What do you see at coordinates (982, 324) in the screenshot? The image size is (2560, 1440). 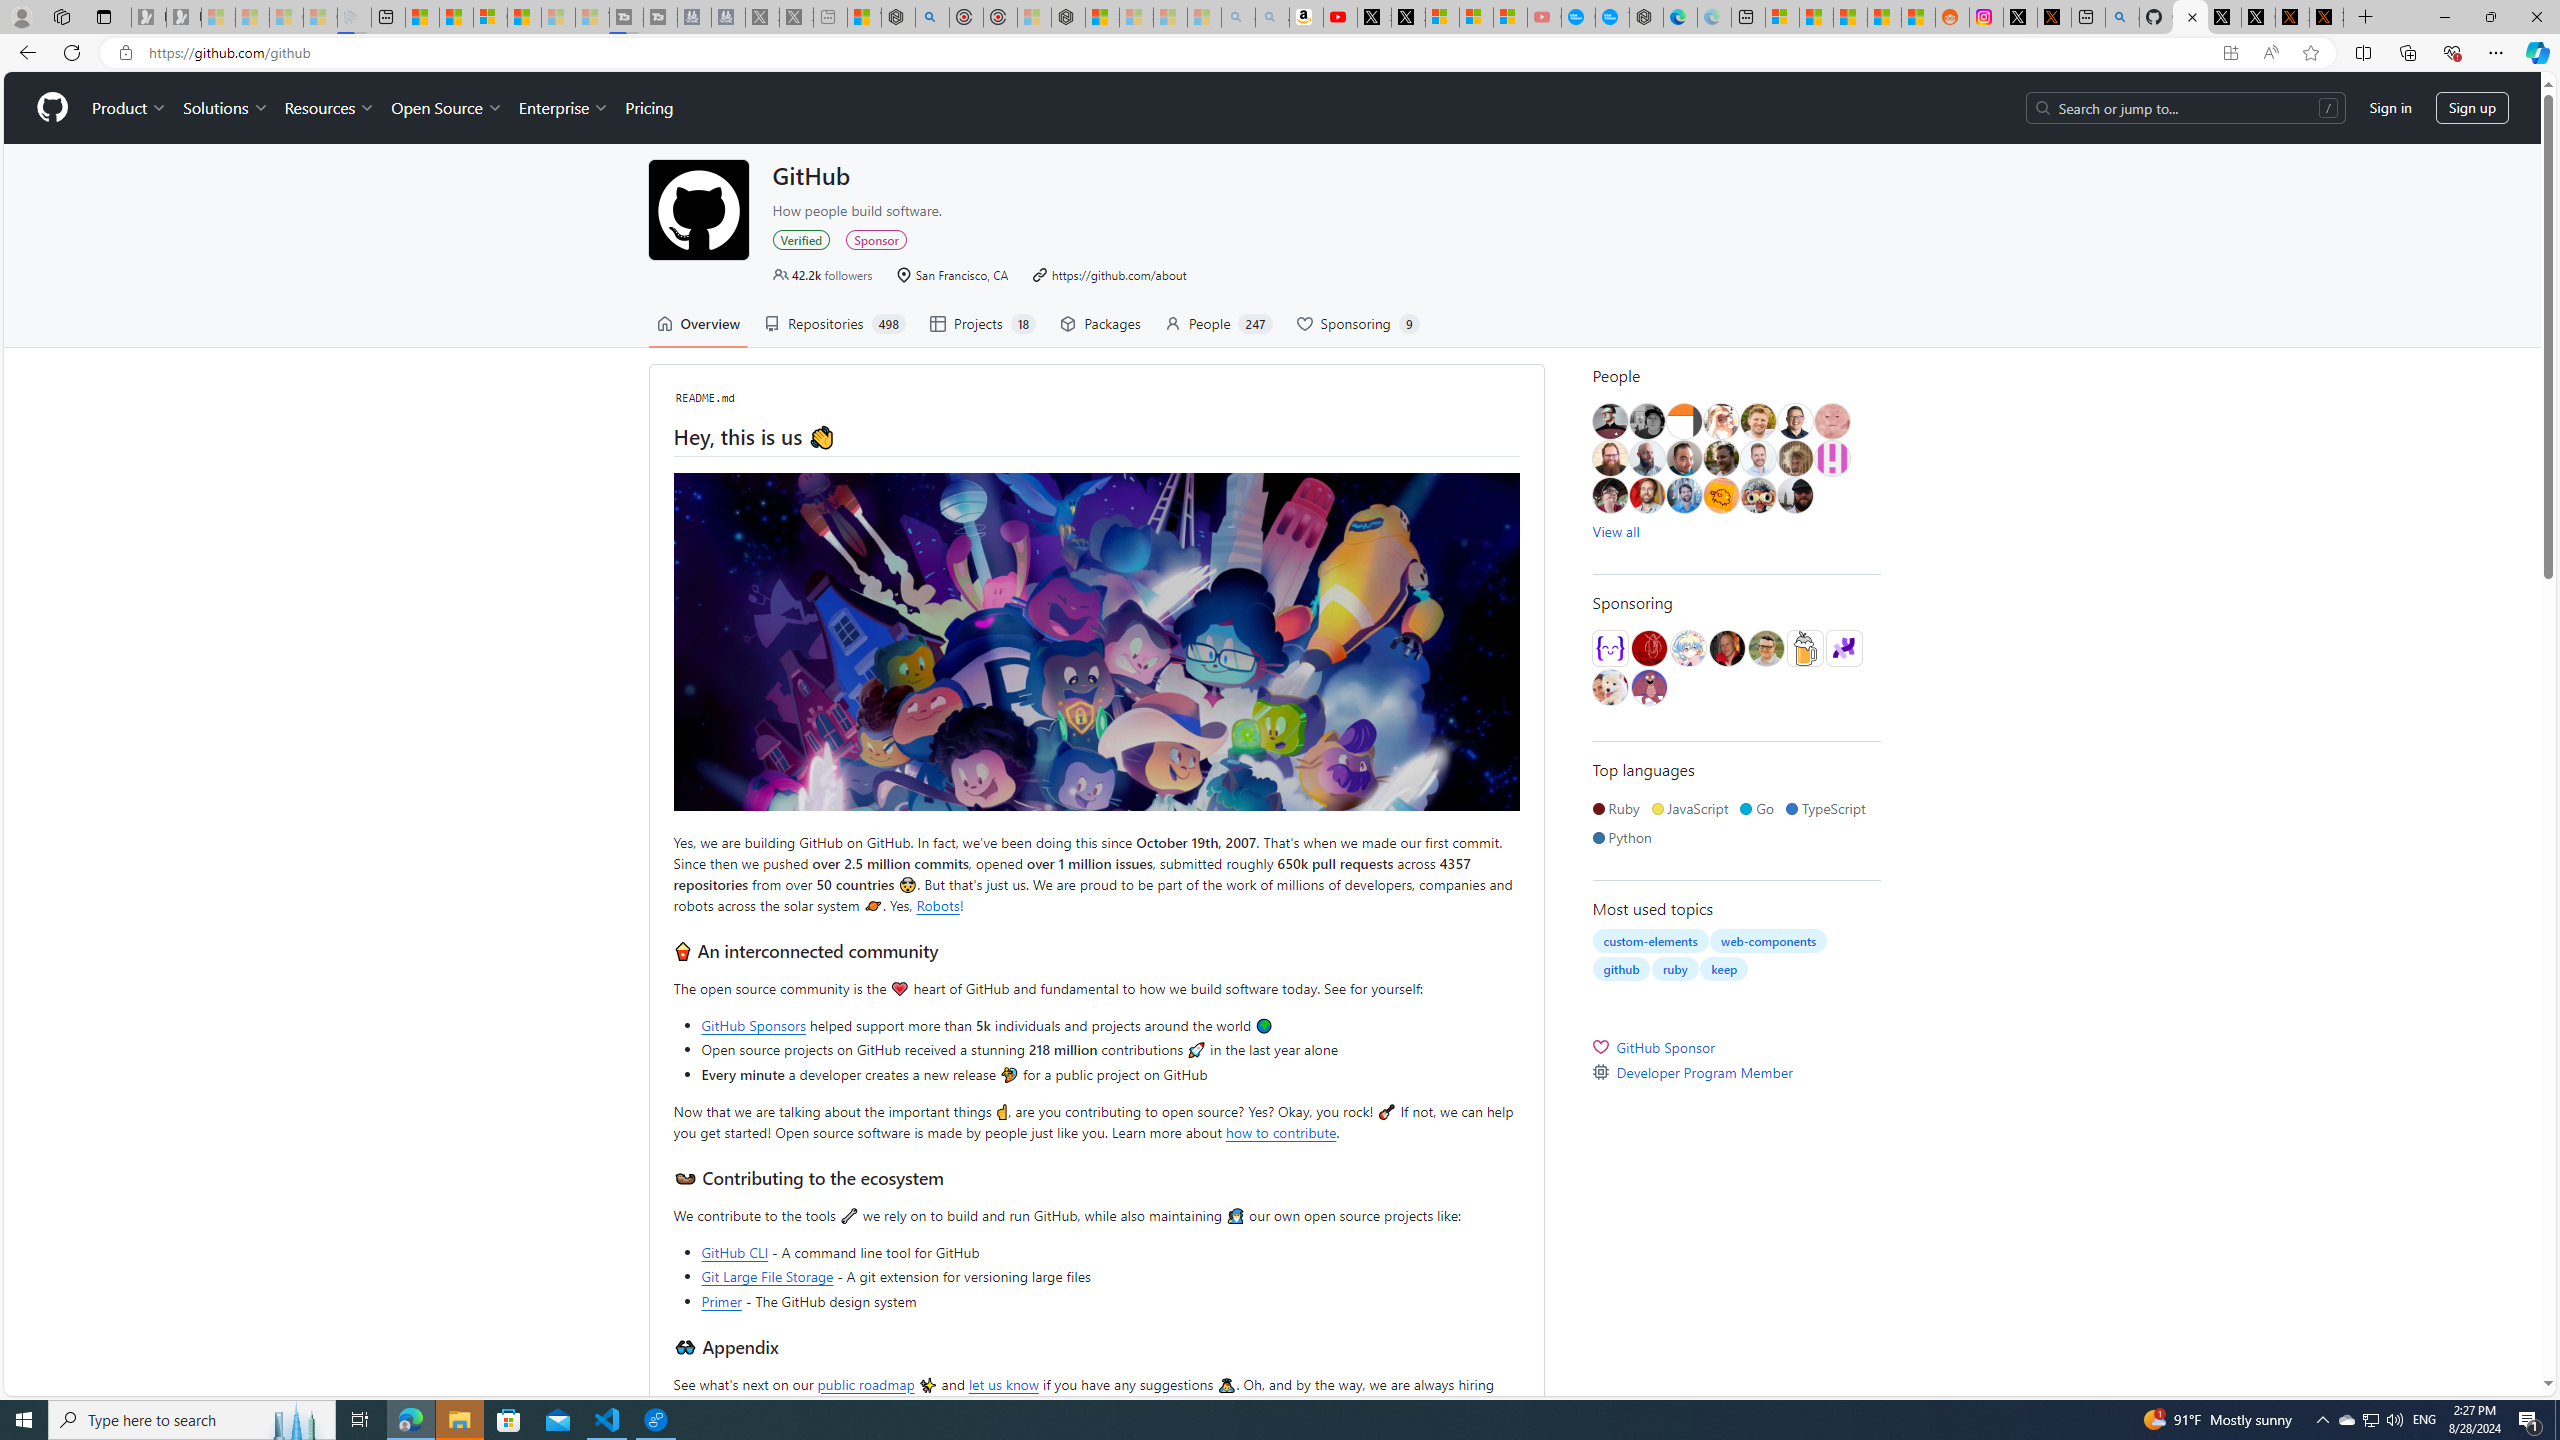 I see `Projects 18` at bounding box center [982, 324].